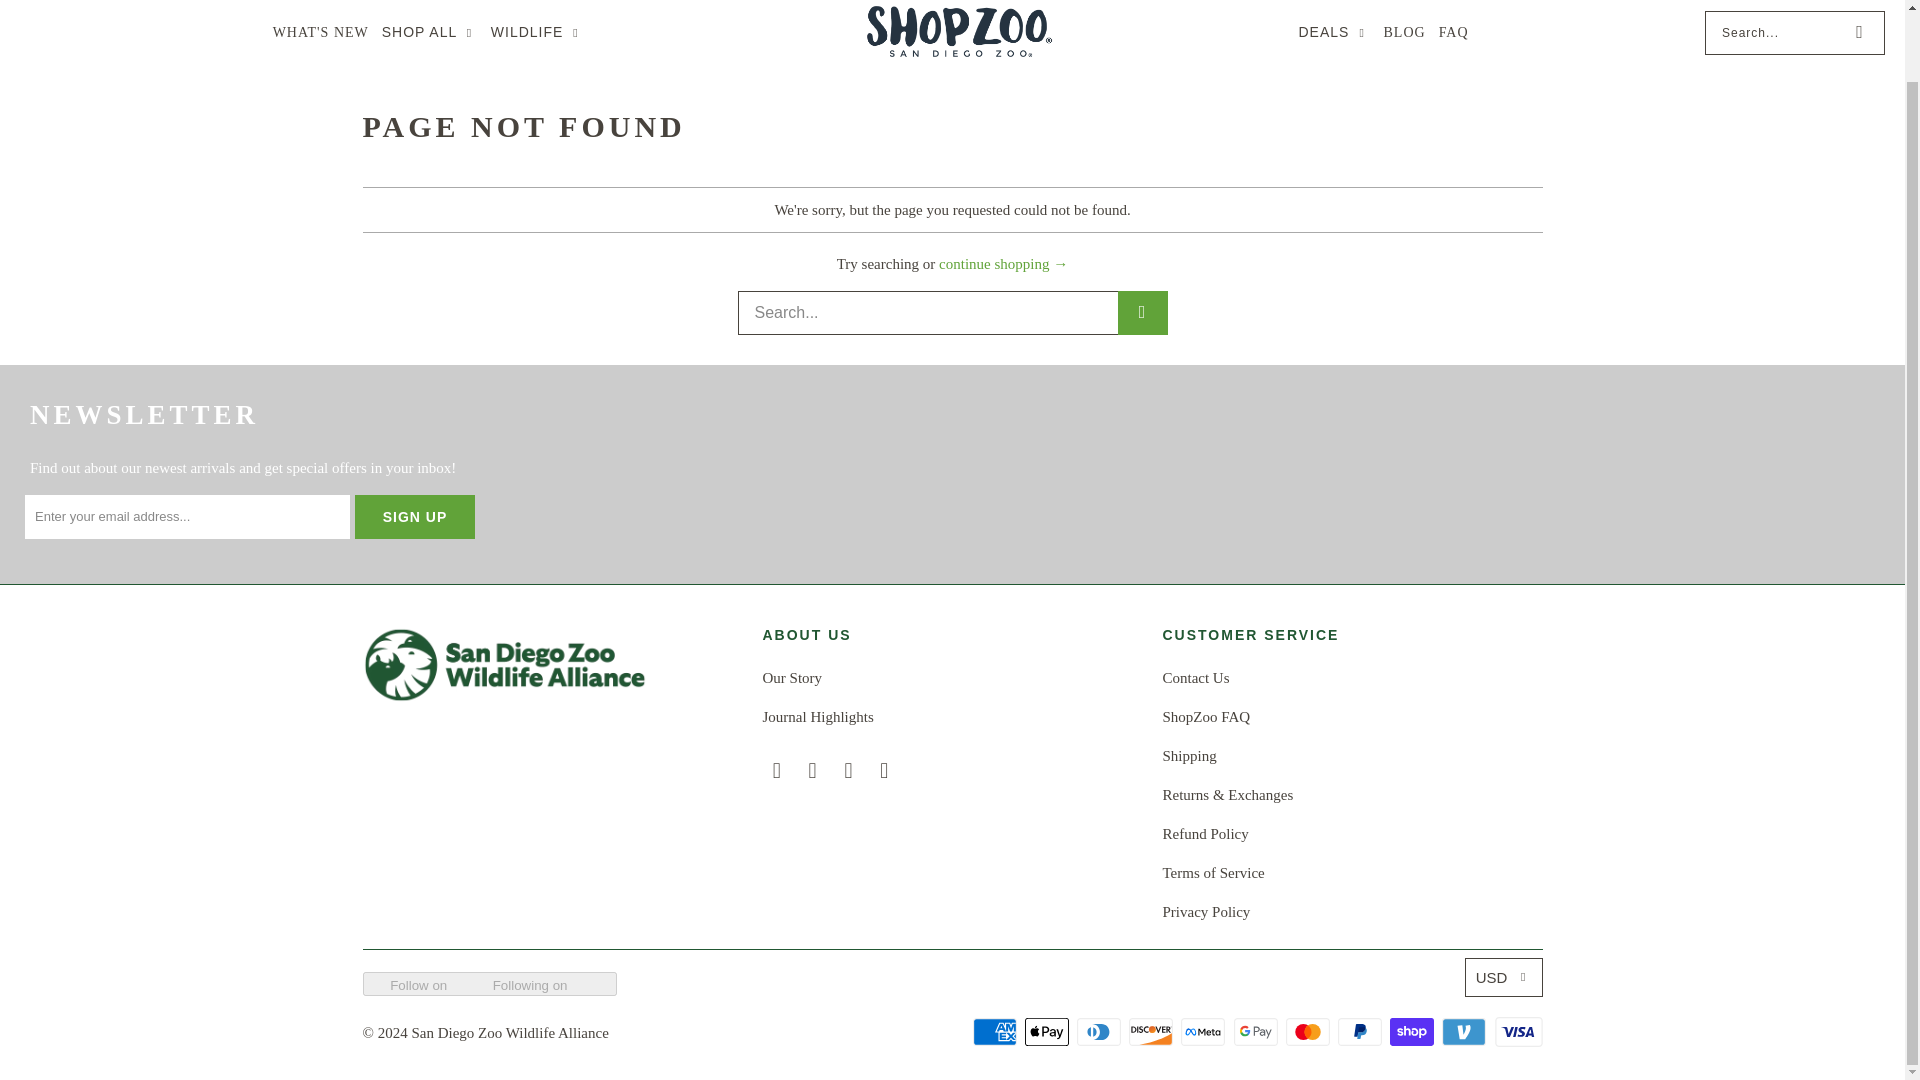 The width and height of the screenshot is (1920, 1080). I want to click on Mastercard, so click(1310, 1031).